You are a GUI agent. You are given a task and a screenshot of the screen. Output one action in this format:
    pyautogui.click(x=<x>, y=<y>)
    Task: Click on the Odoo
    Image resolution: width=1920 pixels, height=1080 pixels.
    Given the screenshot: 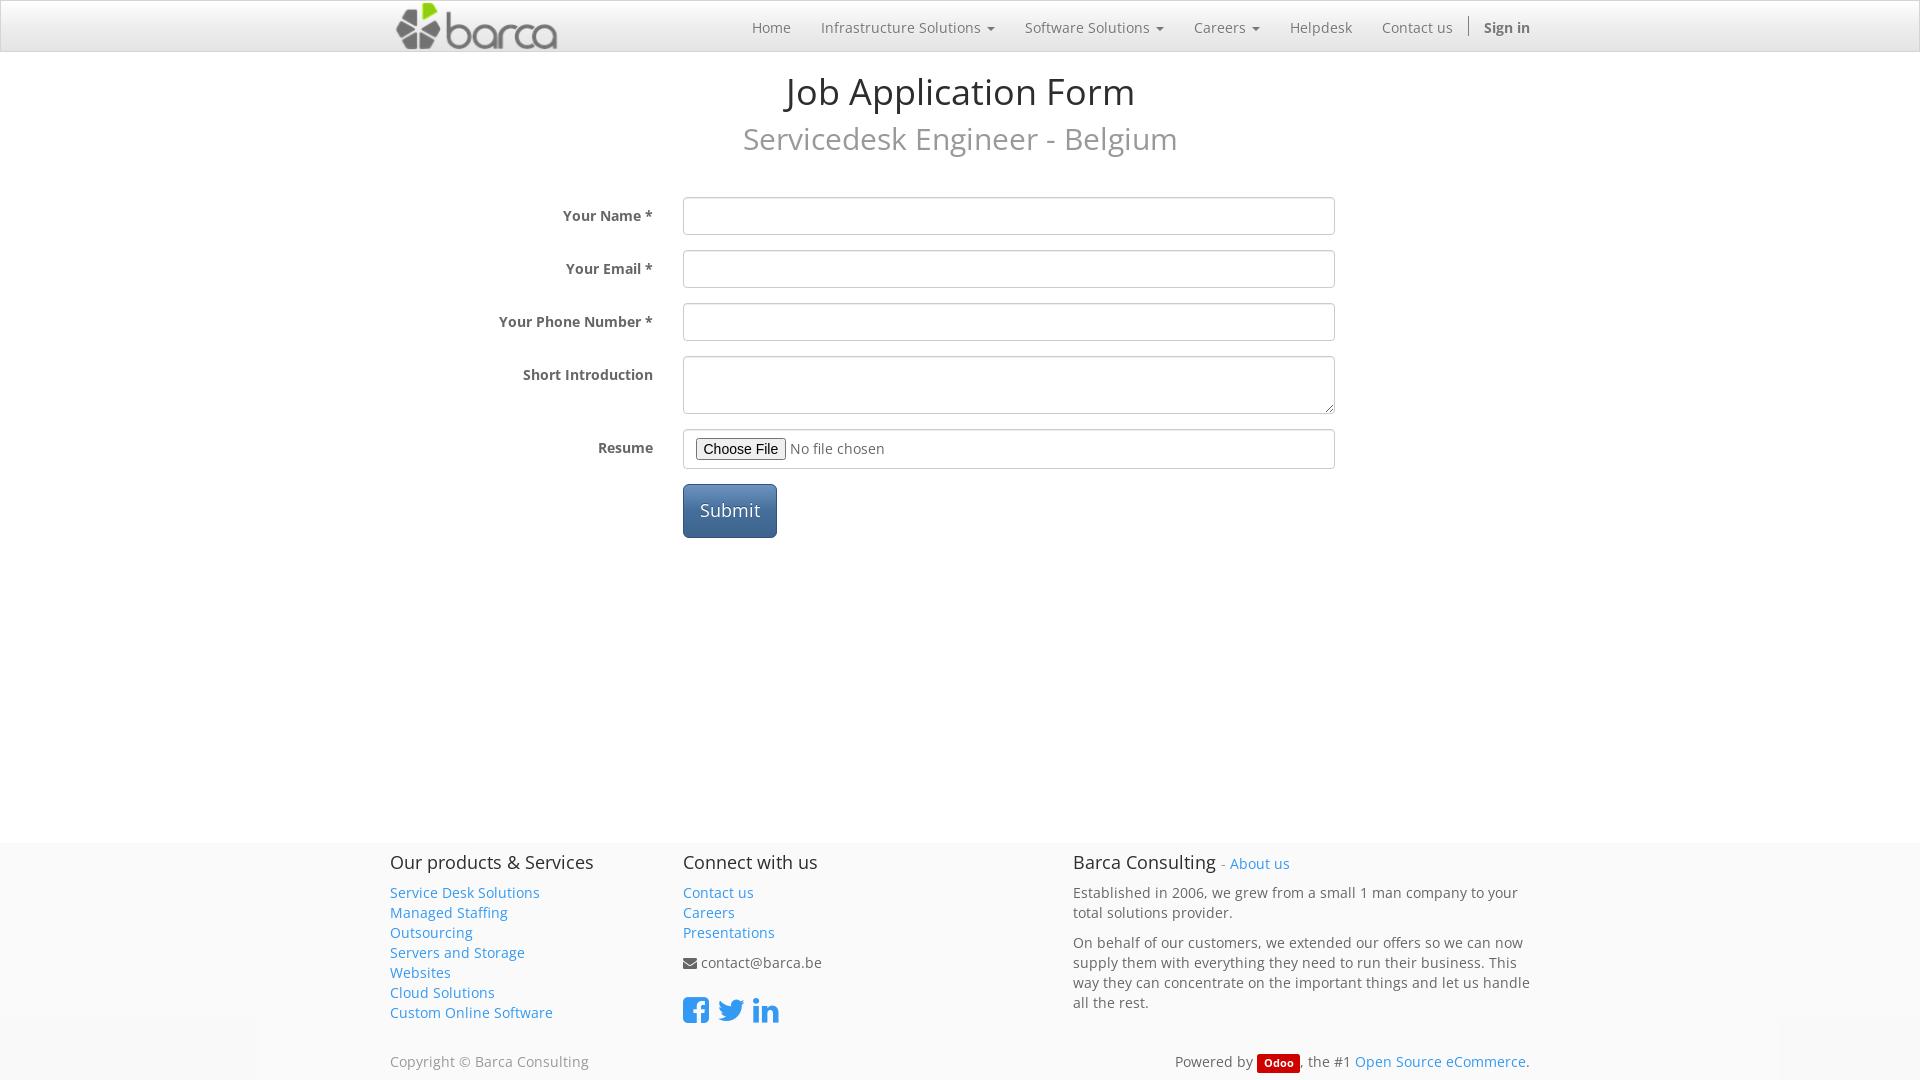 What is the action you would take?
    pyautogui.click(x=1278, y=1064)
    